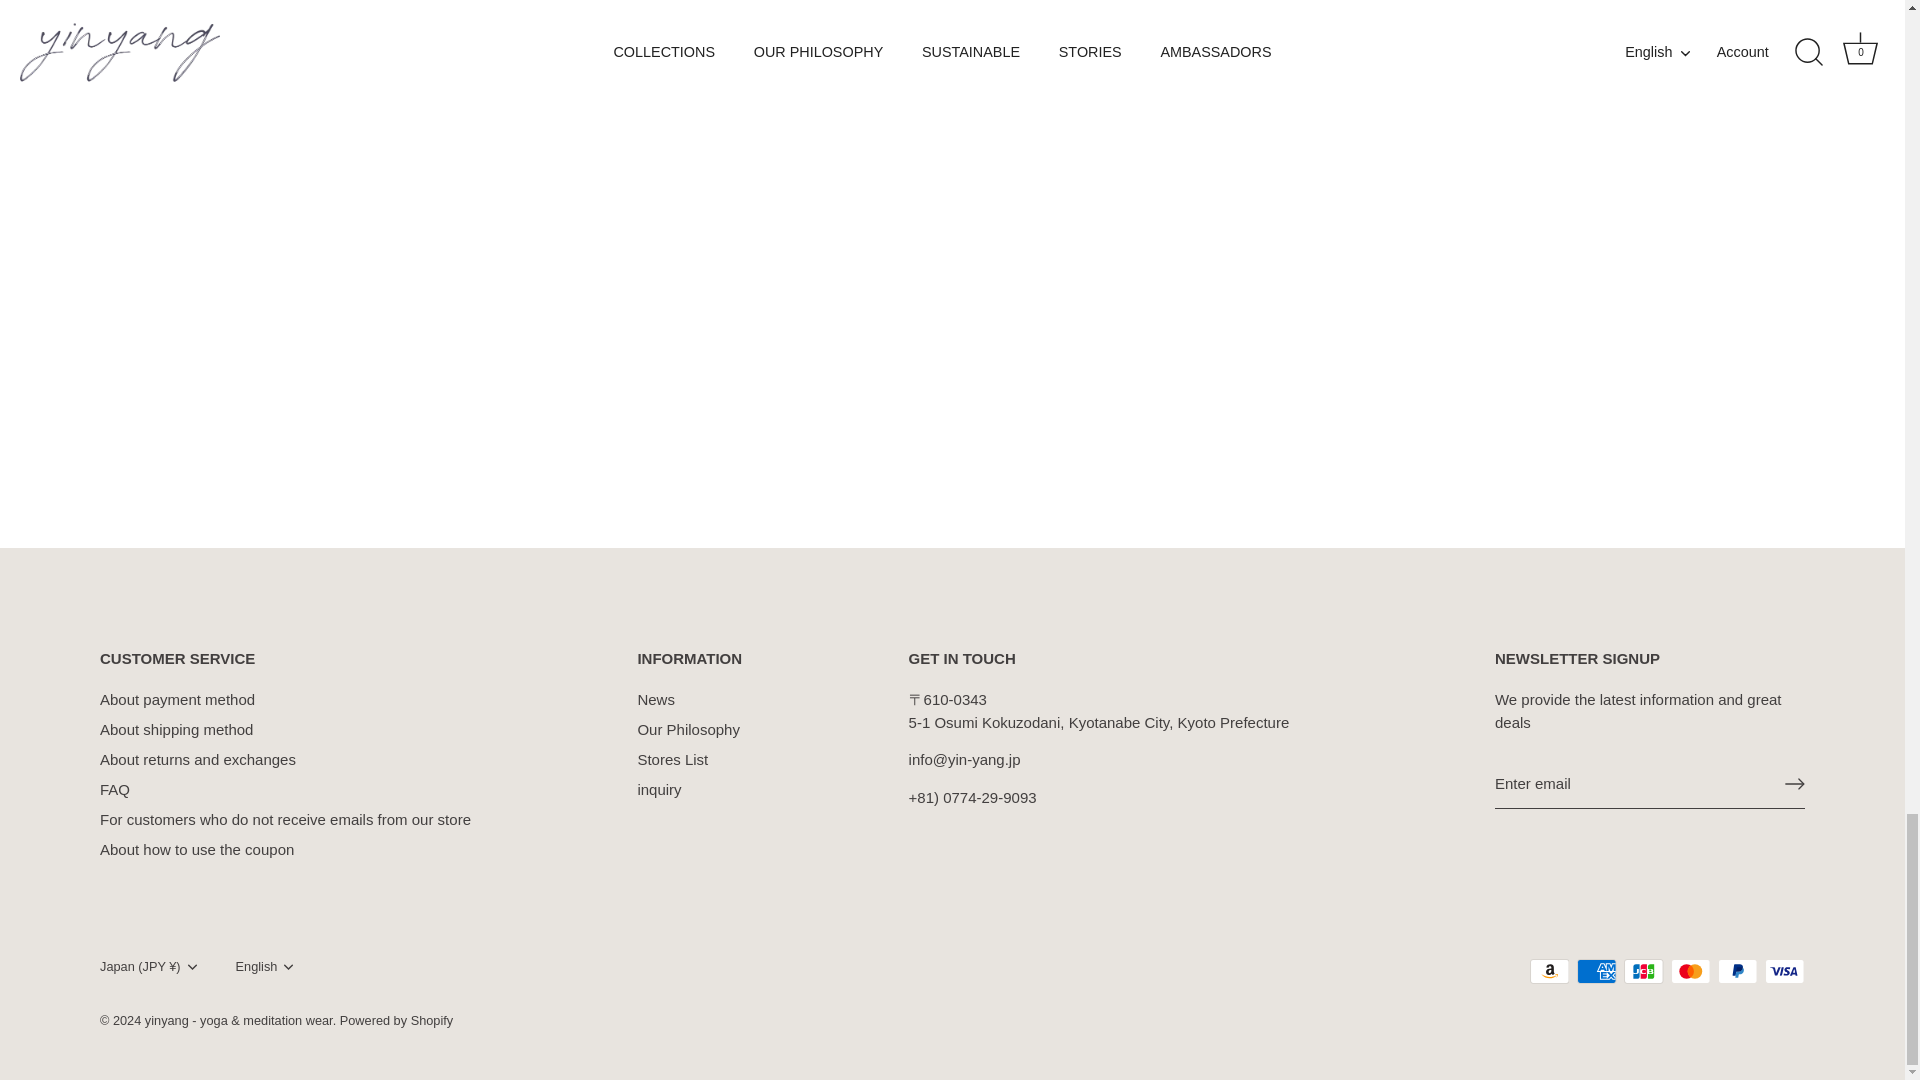 The image size is (1920, 1080). Describe the element at coordinates (1794, 784) in the screenshot. I see `Right arrow long` at that location.